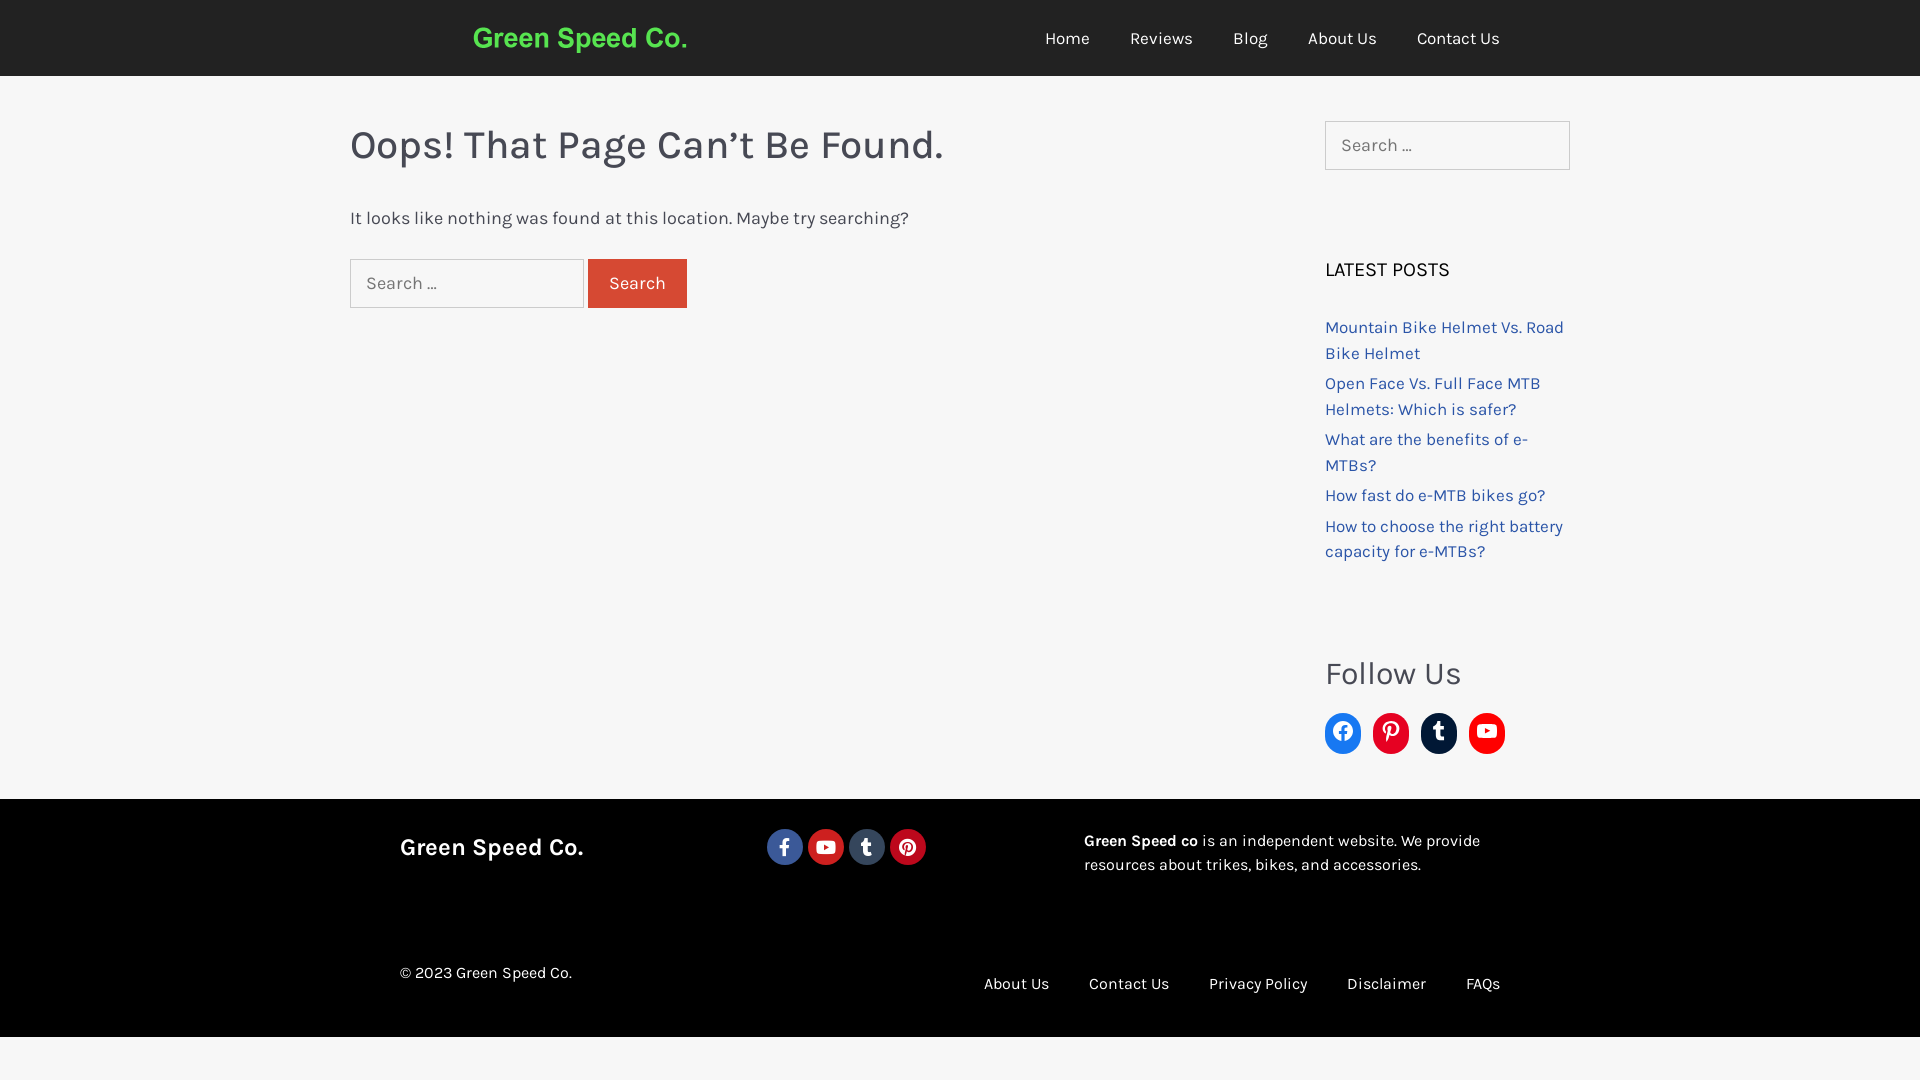  Describe the element at coordinates (1448, 146) in the screenshot. I see `Search for:` at that location.